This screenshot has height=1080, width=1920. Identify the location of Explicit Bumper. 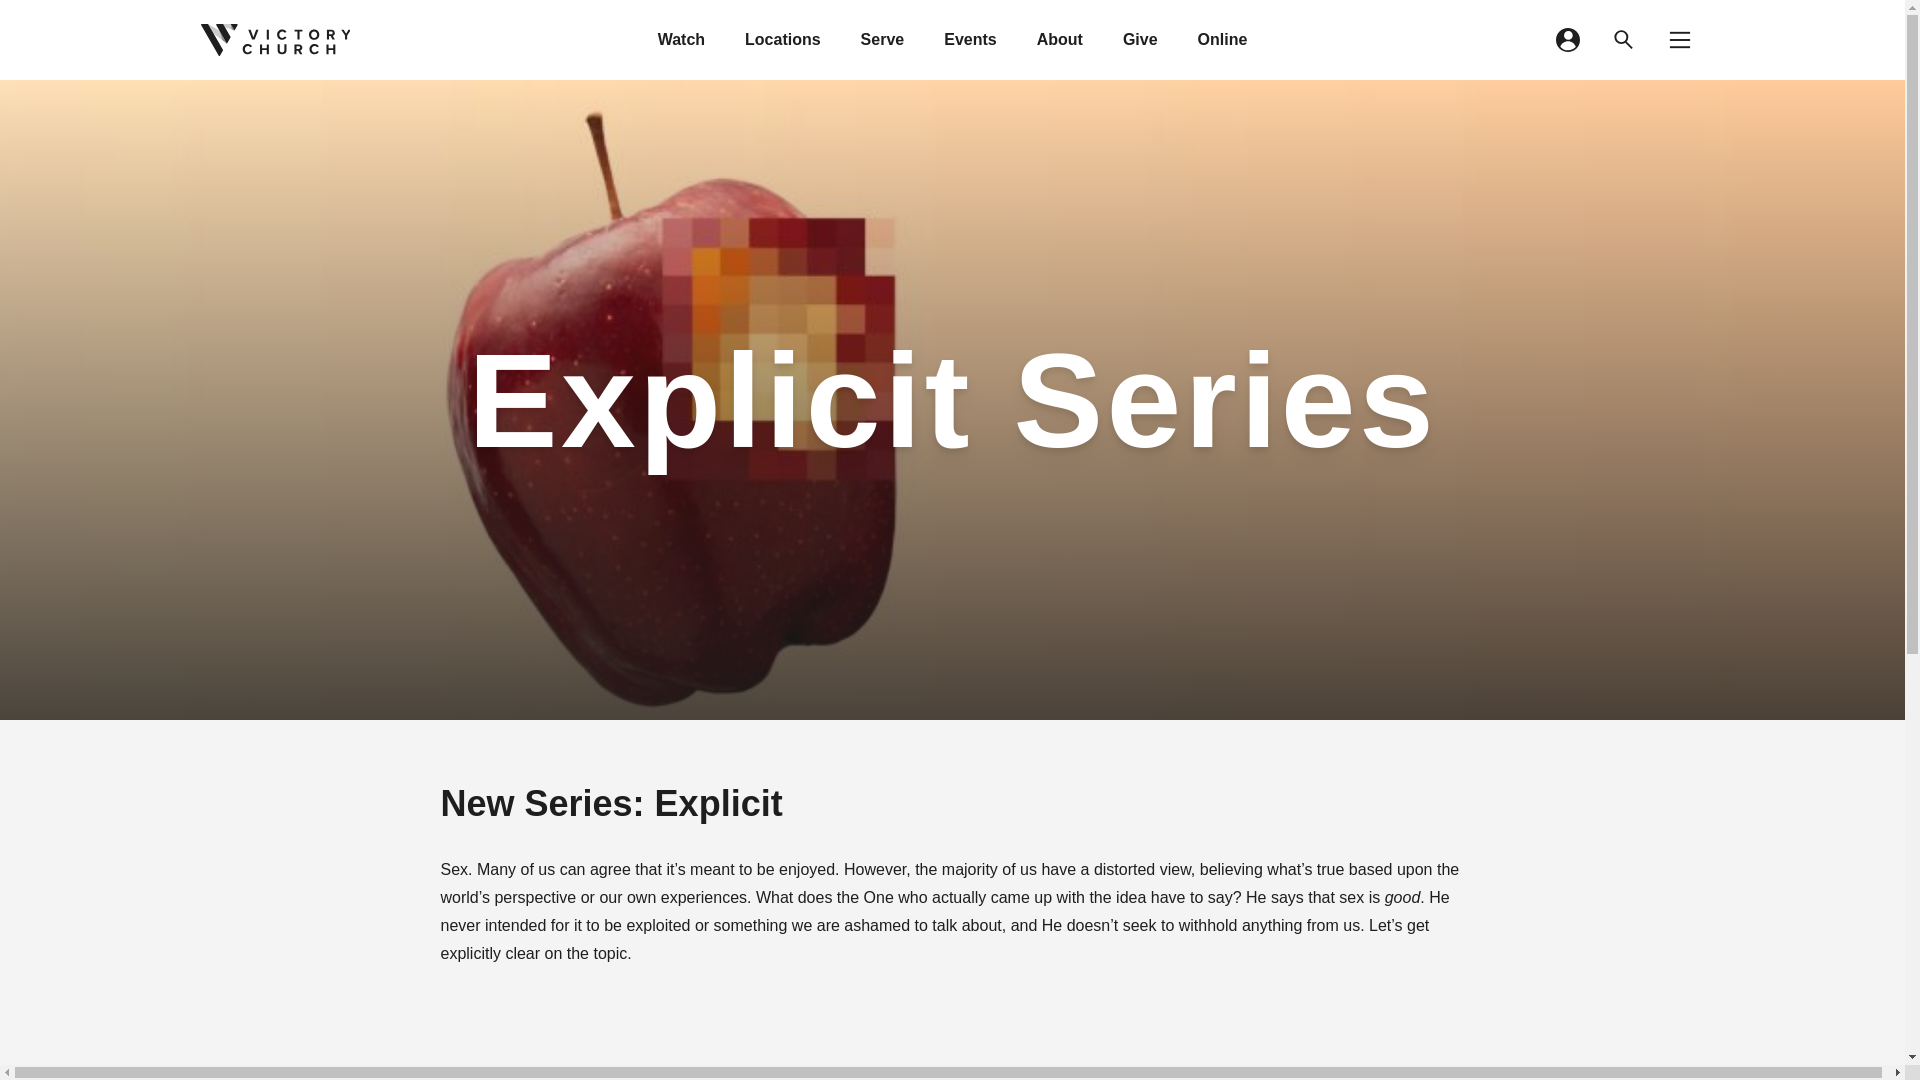
(951, 1034).